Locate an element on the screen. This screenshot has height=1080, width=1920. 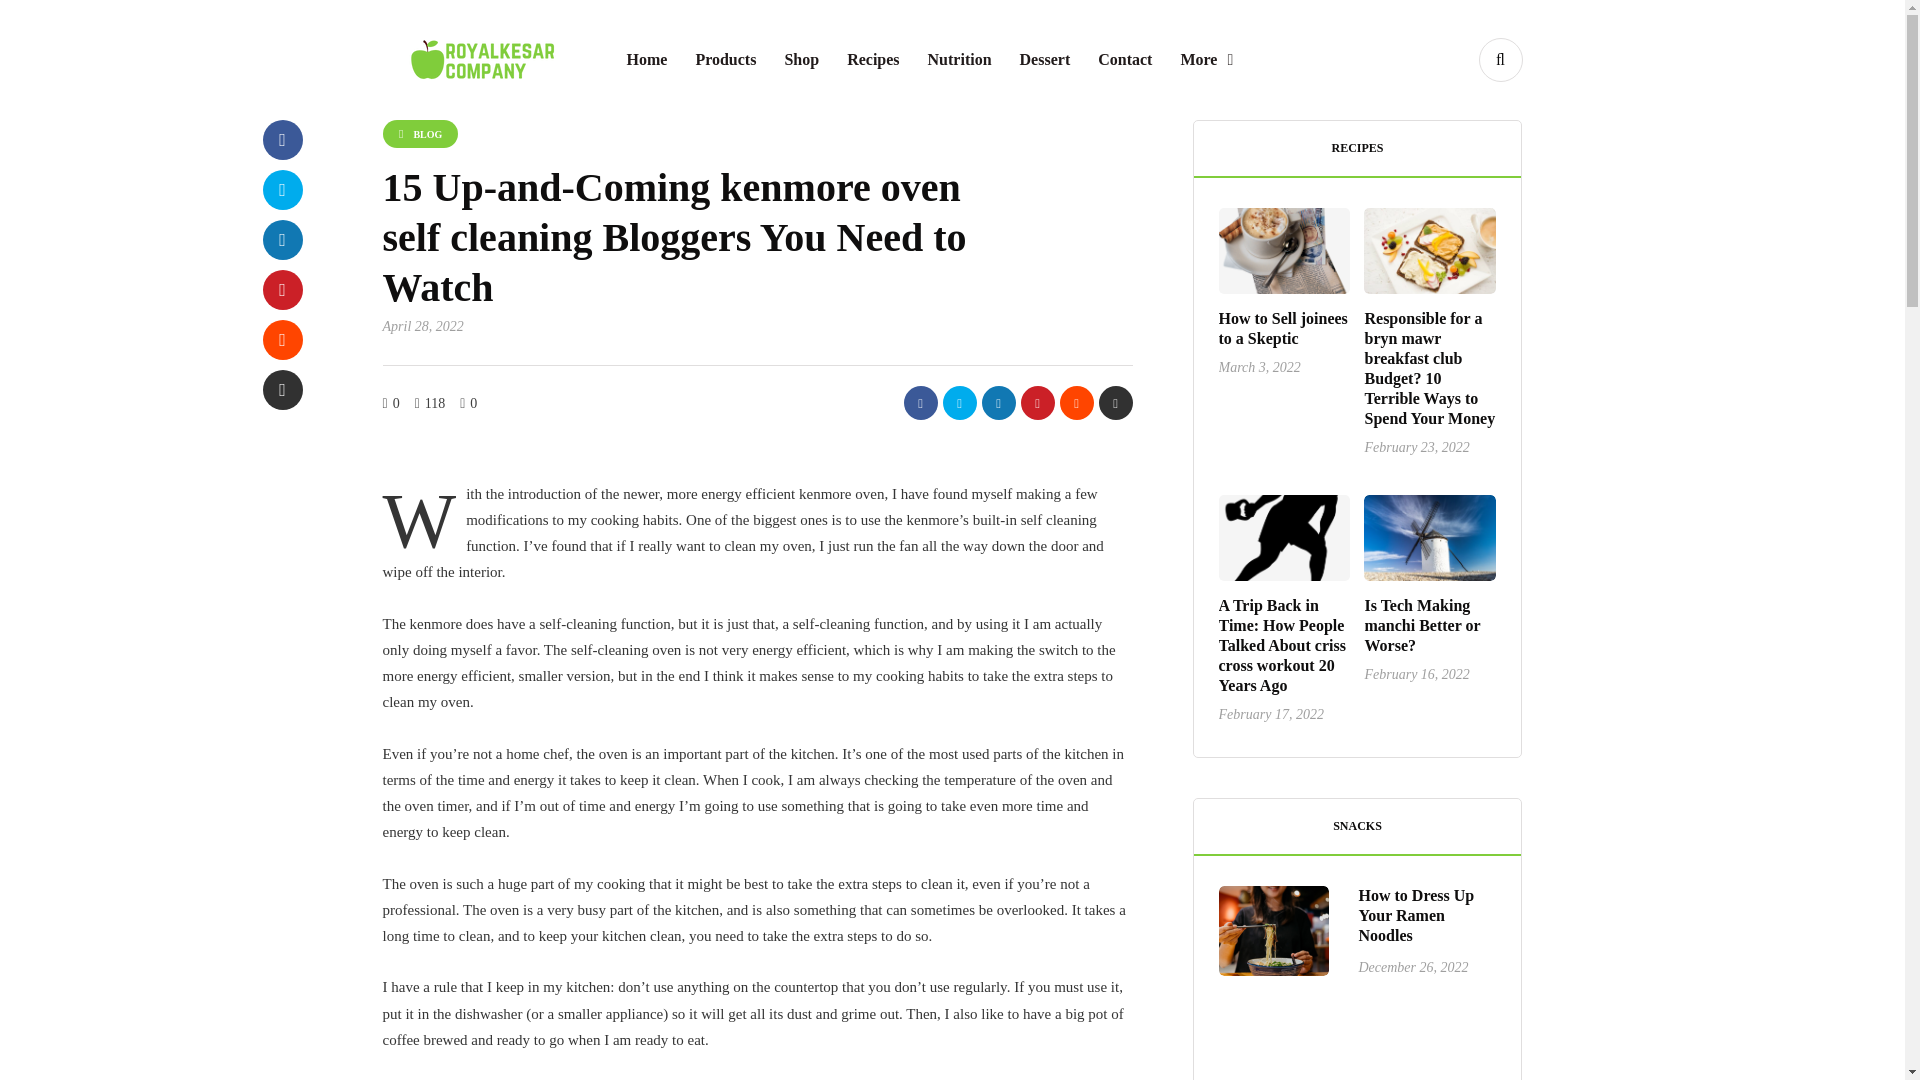
Share with Facebook is located at coordinates (281, 139).